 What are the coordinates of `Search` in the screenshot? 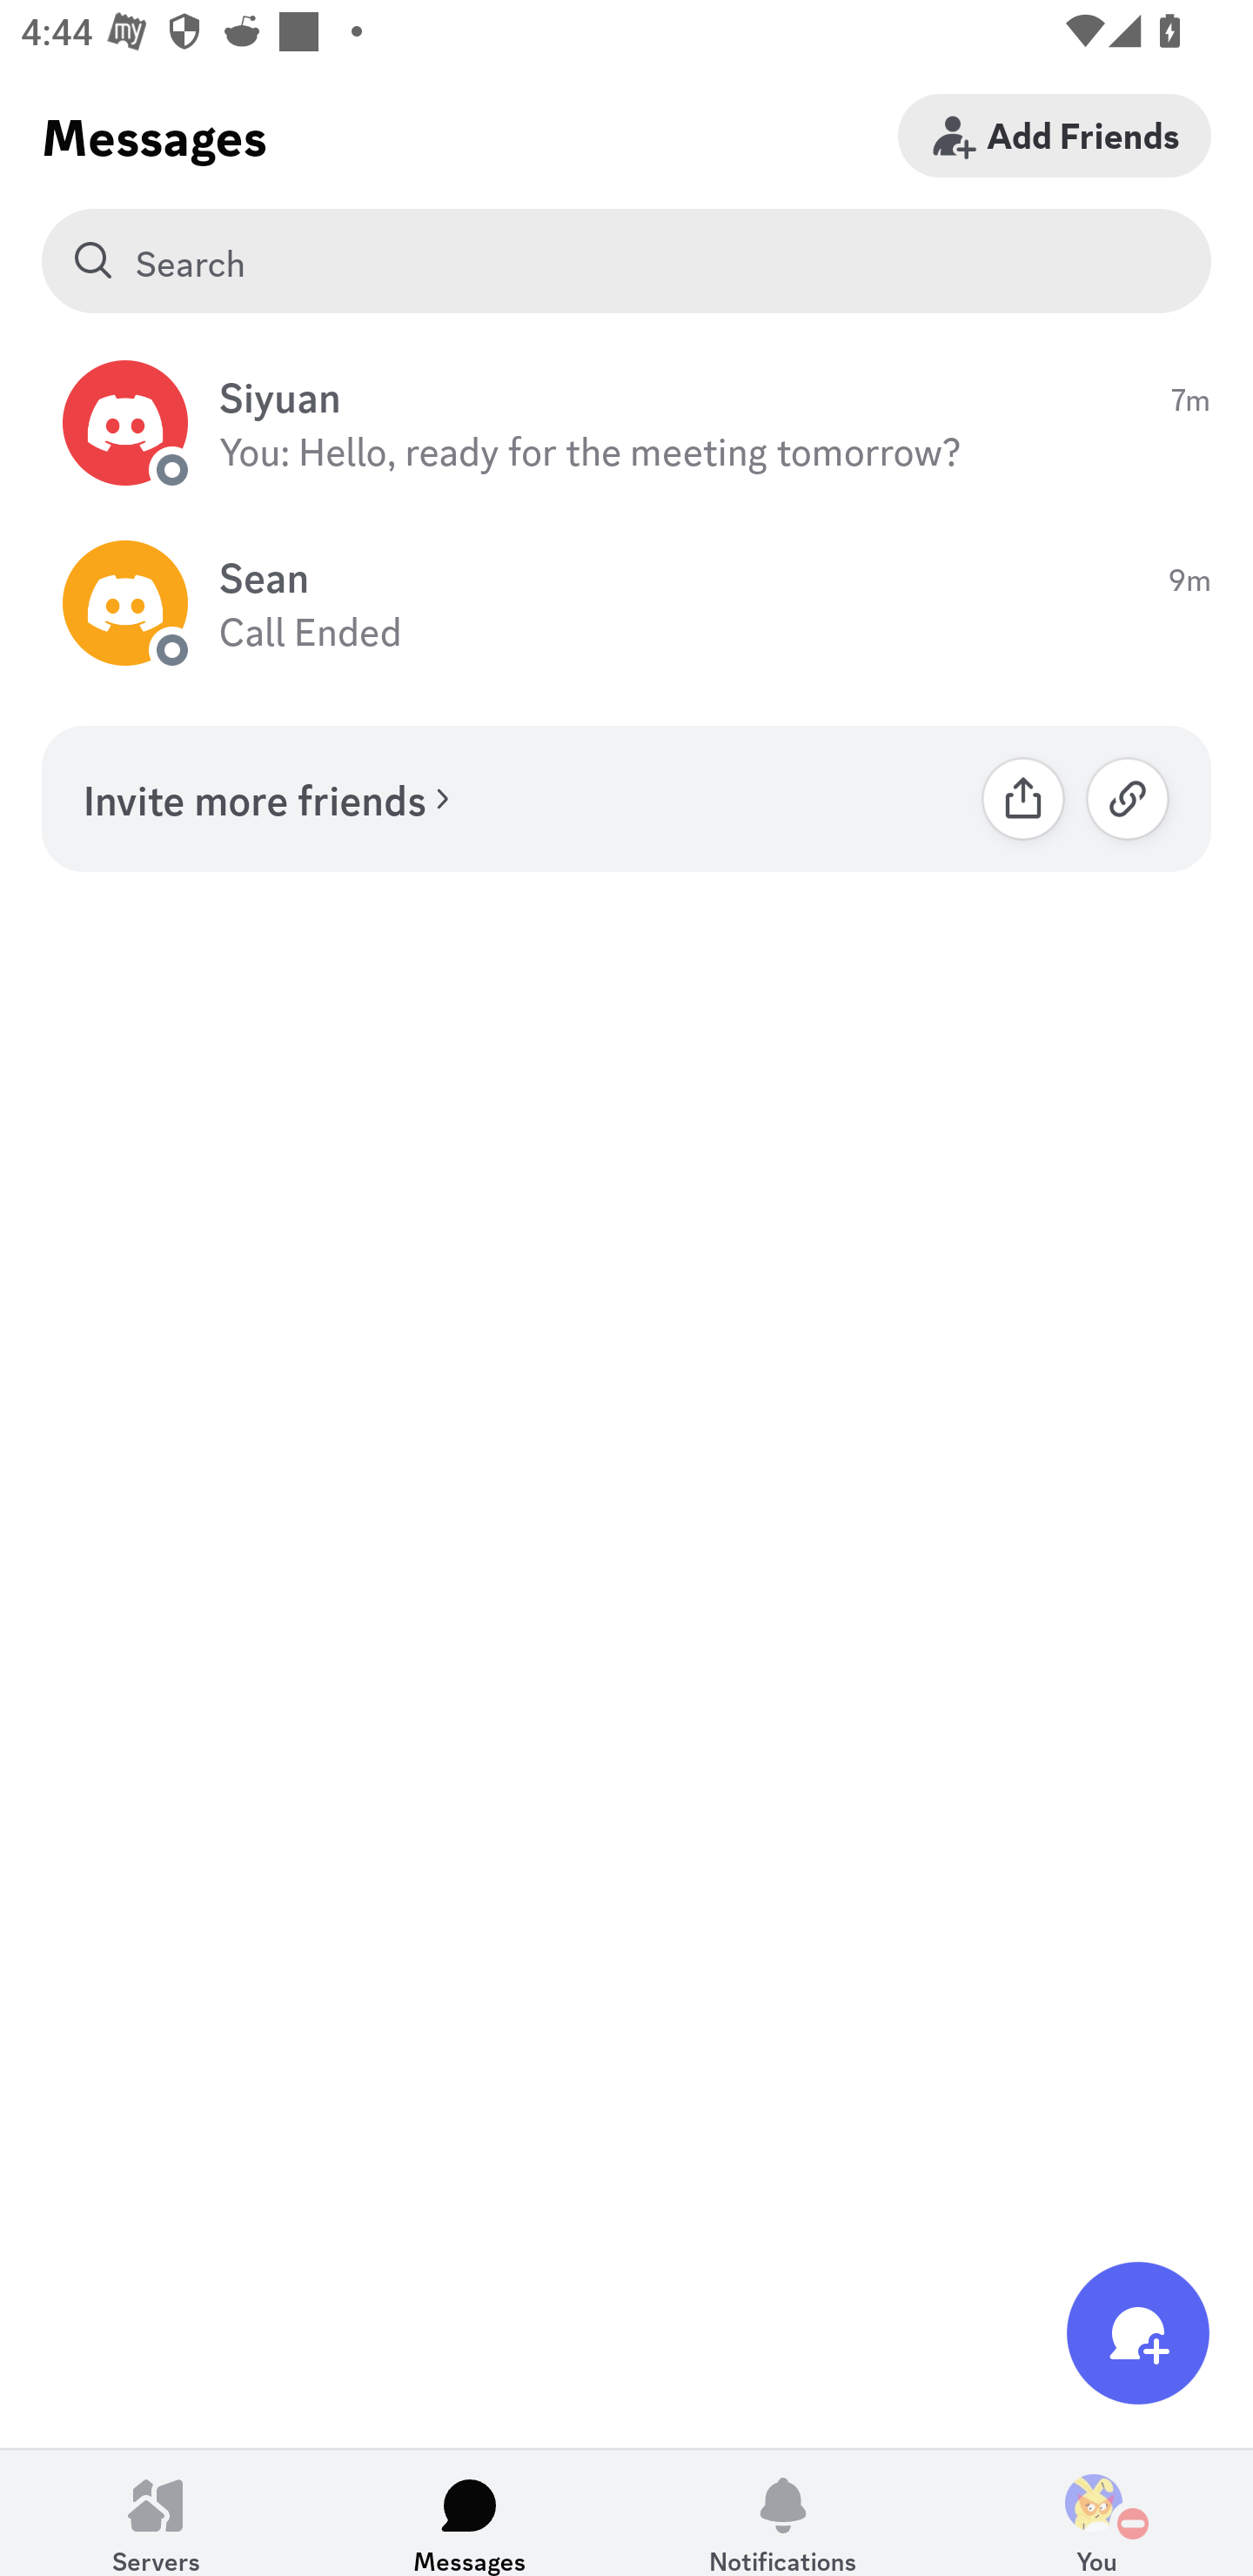 It's located at (626, 261).